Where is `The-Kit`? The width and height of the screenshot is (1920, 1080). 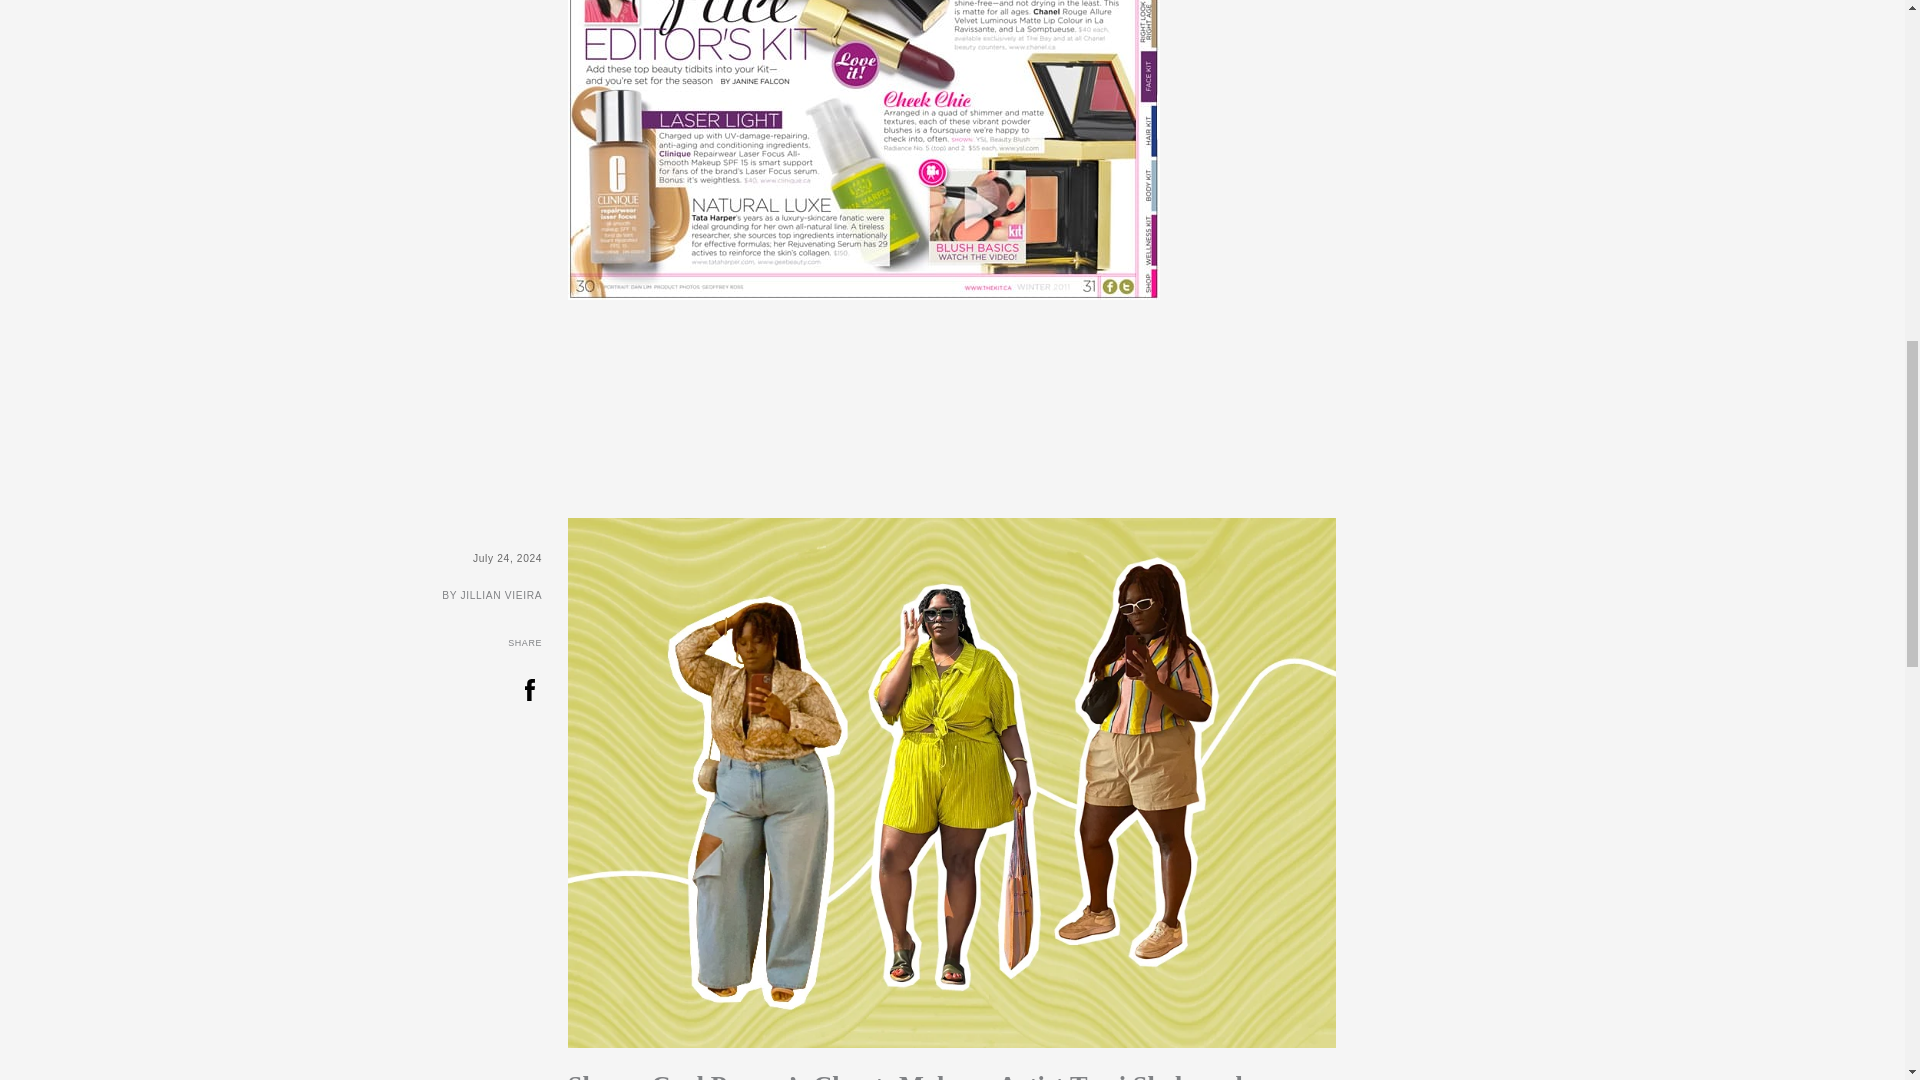 The-Kit is located at coordinates (864, 150).